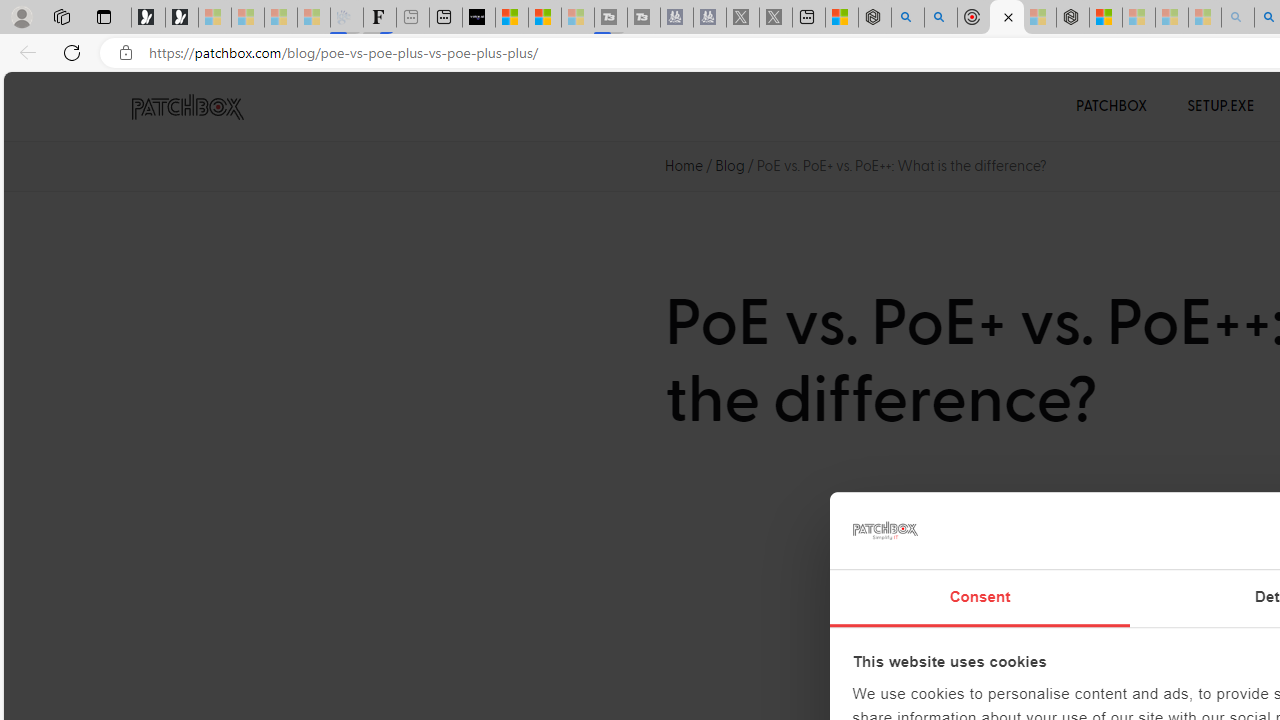 This screenshot has height=720, width=1280. Describe the element at coordinates (1220, 106) in the screenshot. I see `SETUP.EXE` at that location.